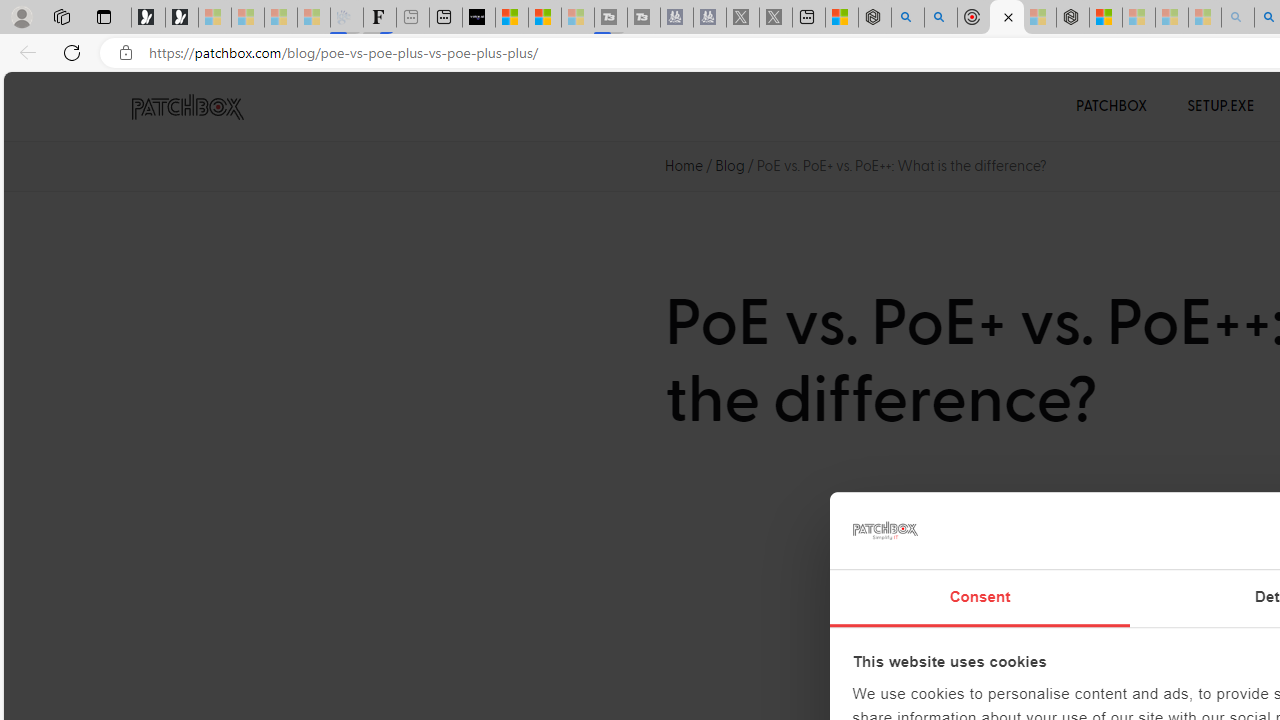 This screenshot has height=720, width=1280. Describe the element at coordinates (1220, 106) in the screenshot. I see `SETUP.EXE` at that location.